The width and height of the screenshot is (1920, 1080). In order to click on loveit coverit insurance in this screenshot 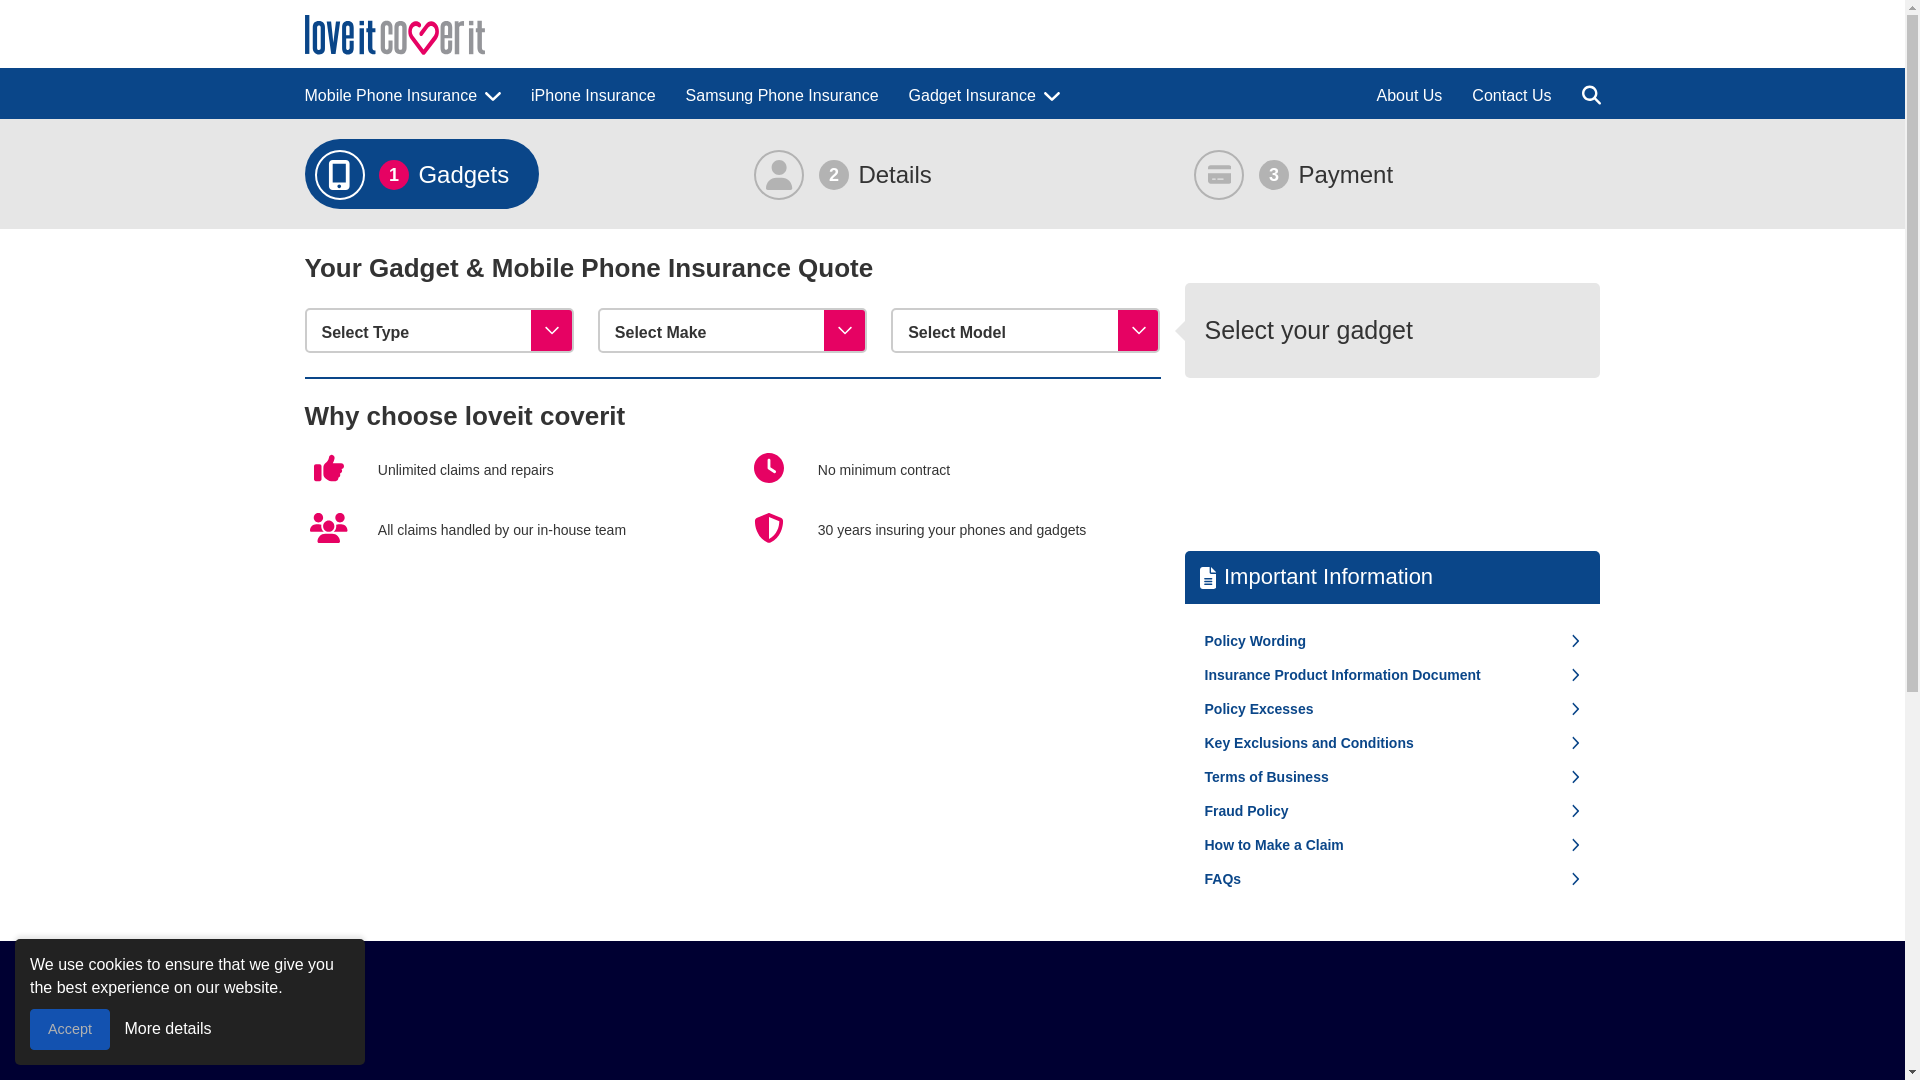, I will do `click(393, 36)`.